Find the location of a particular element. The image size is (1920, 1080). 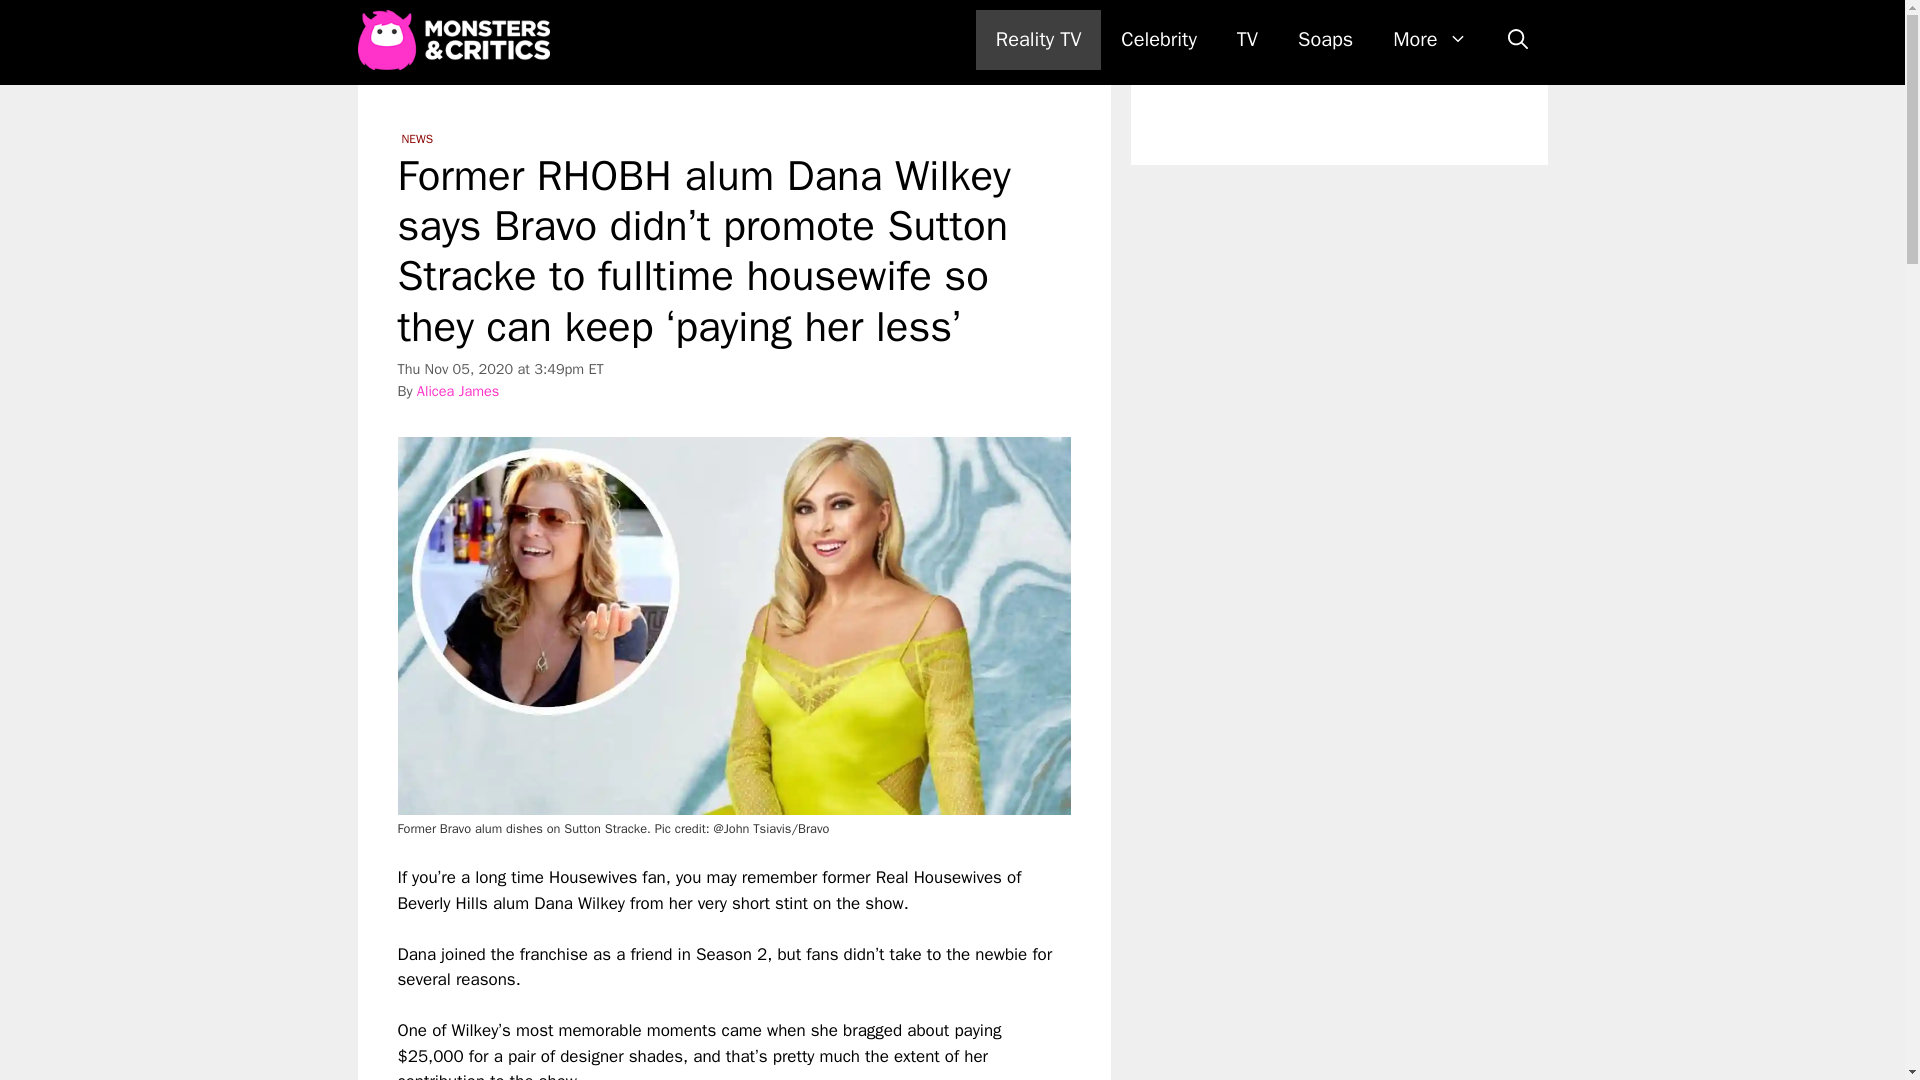

TV is located at coordinates (1248, 40).